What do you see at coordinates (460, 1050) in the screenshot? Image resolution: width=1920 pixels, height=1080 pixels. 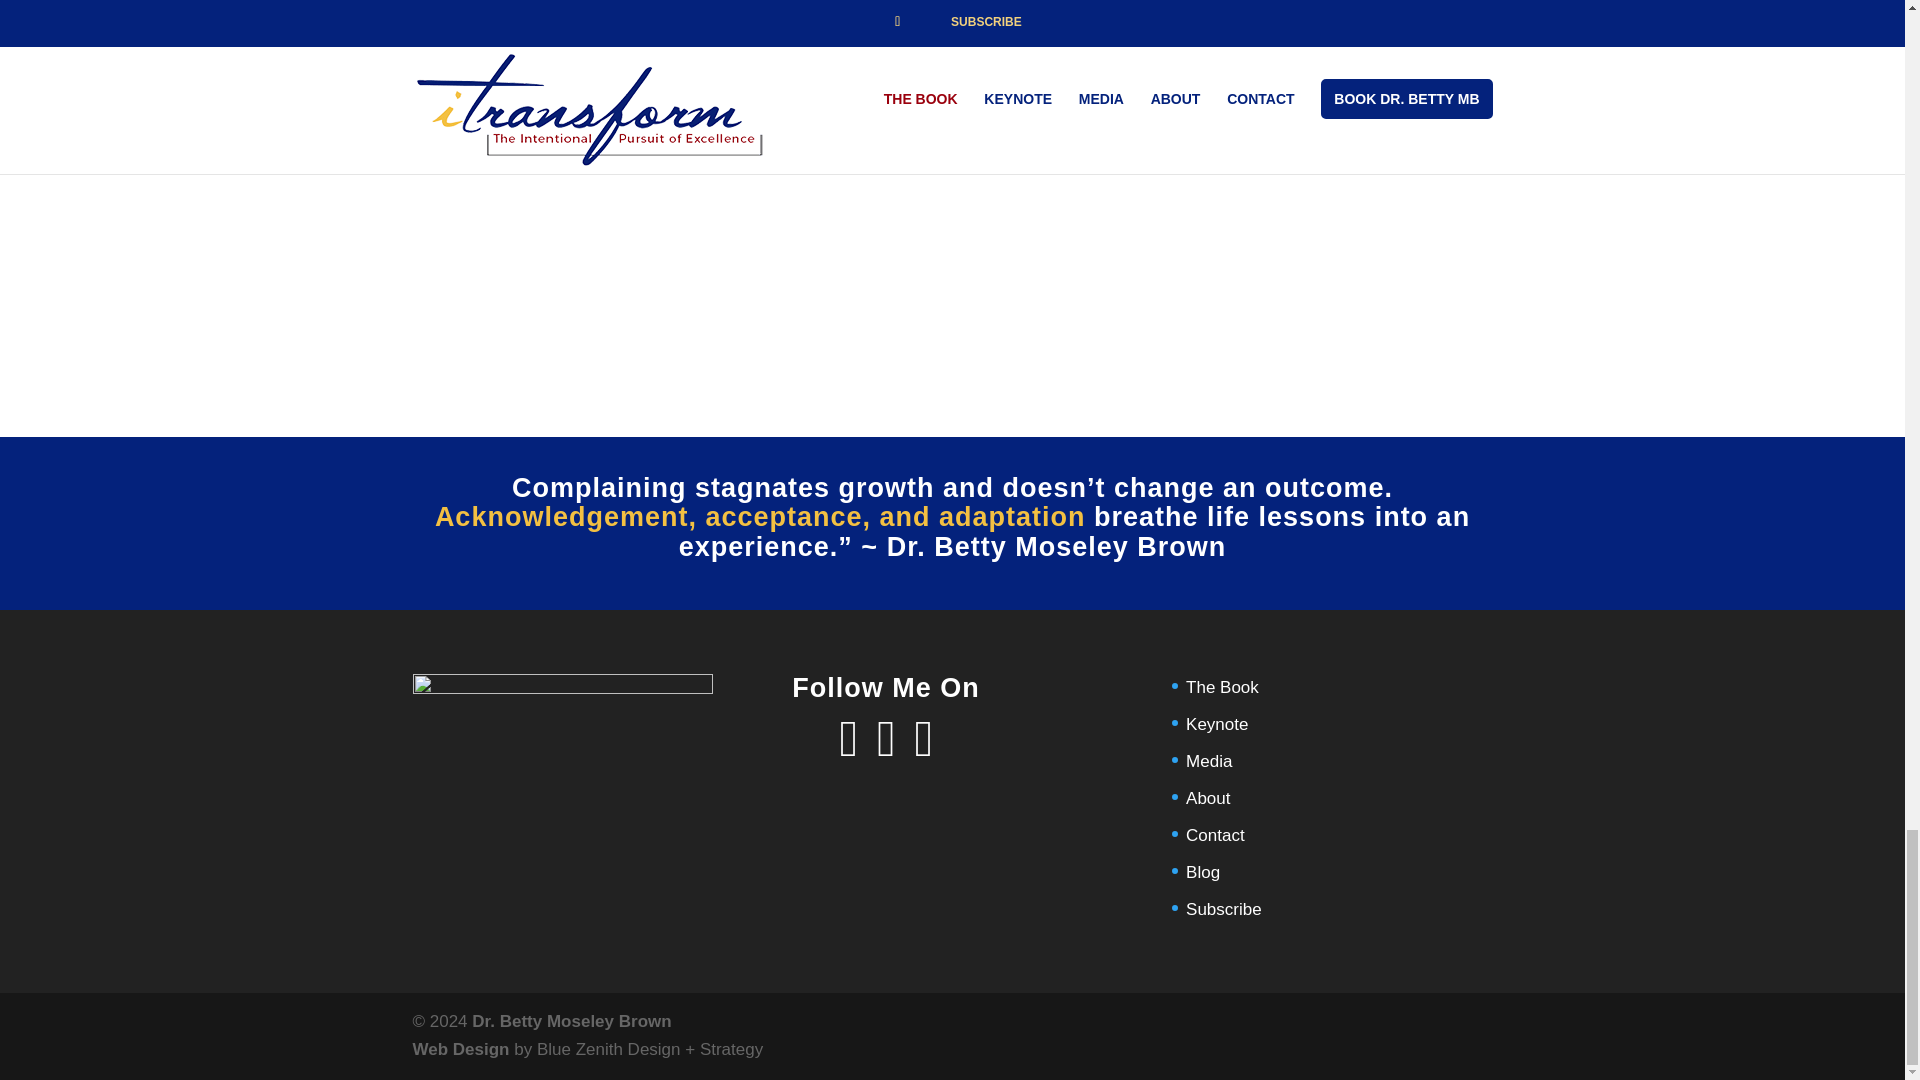 I see `Web Design` at bounding box center [460, 1050].